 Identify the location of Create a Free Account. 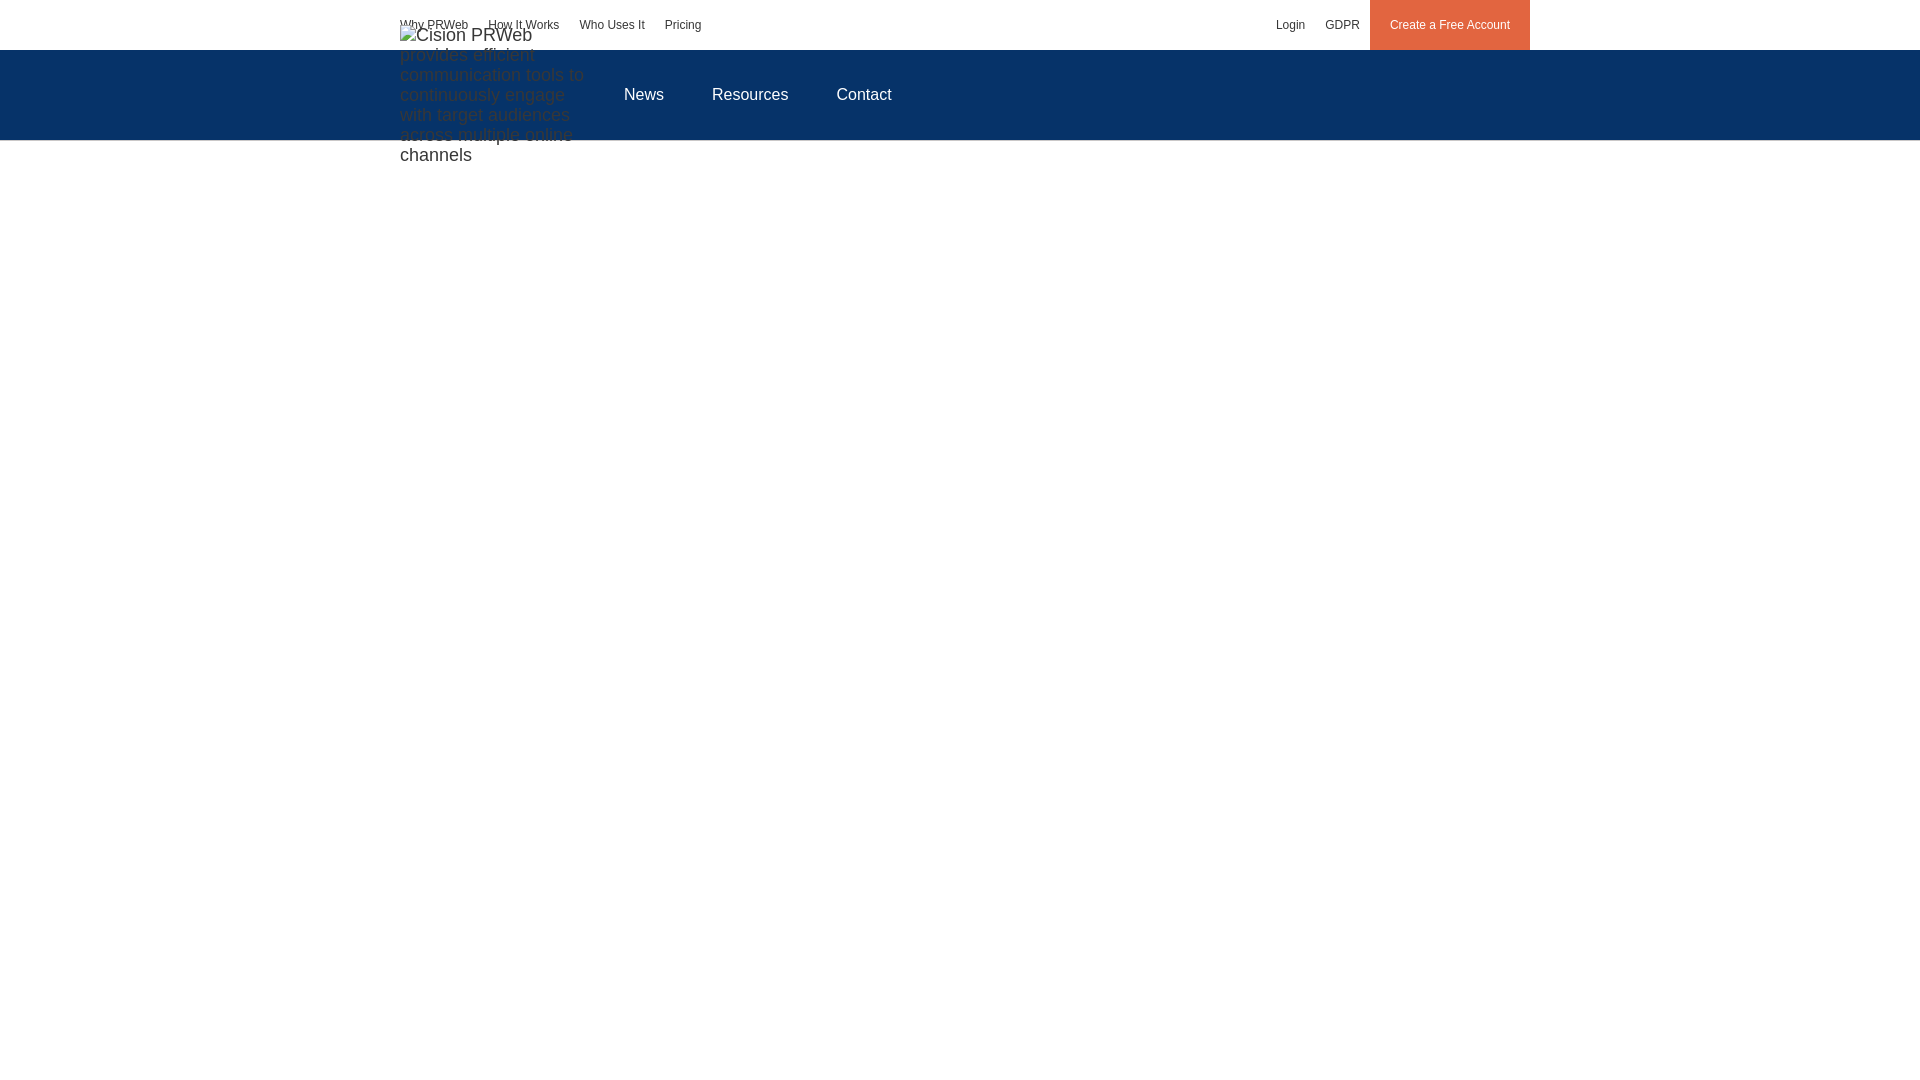
(1450, 24).